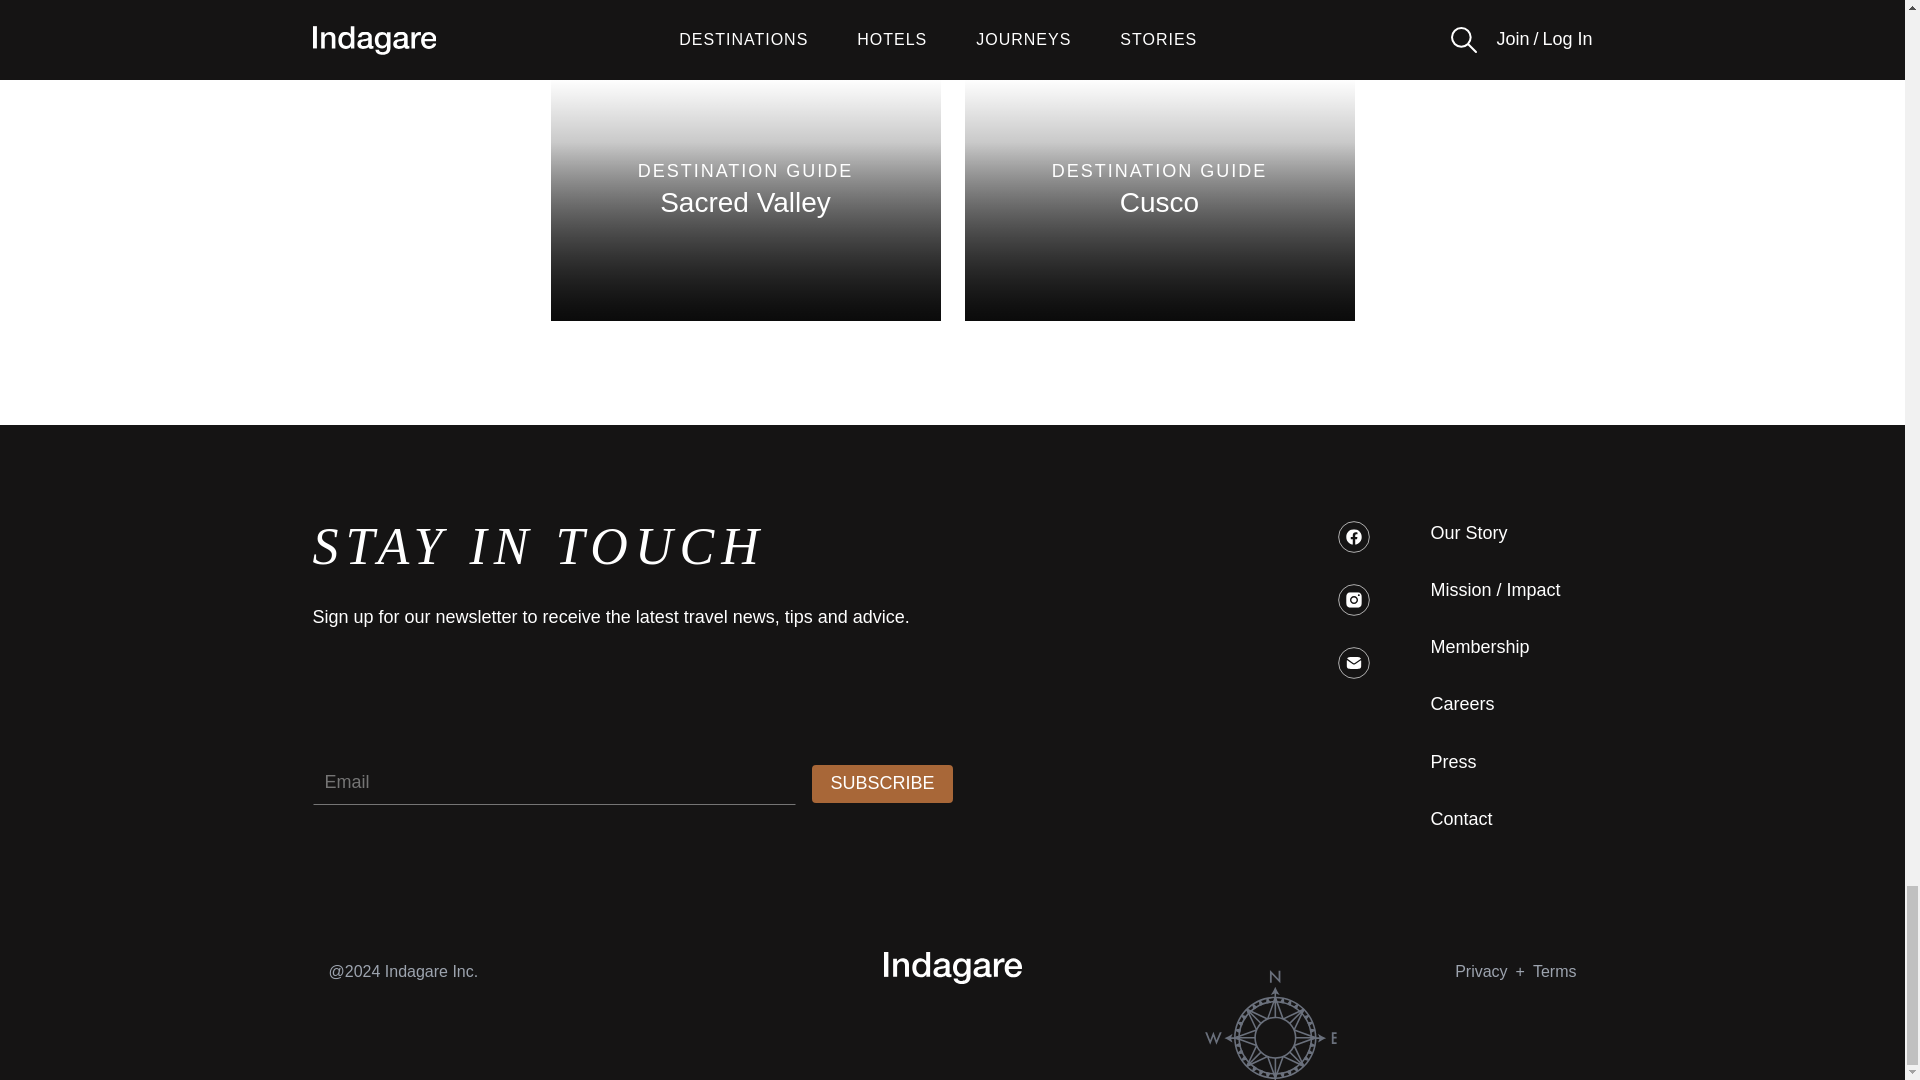 This screenshot has height=1080, width=1920. What do you see at coordinates (1468, 533) in the screenshot?
I see `Our Story` at bounding box center [1468, 533].